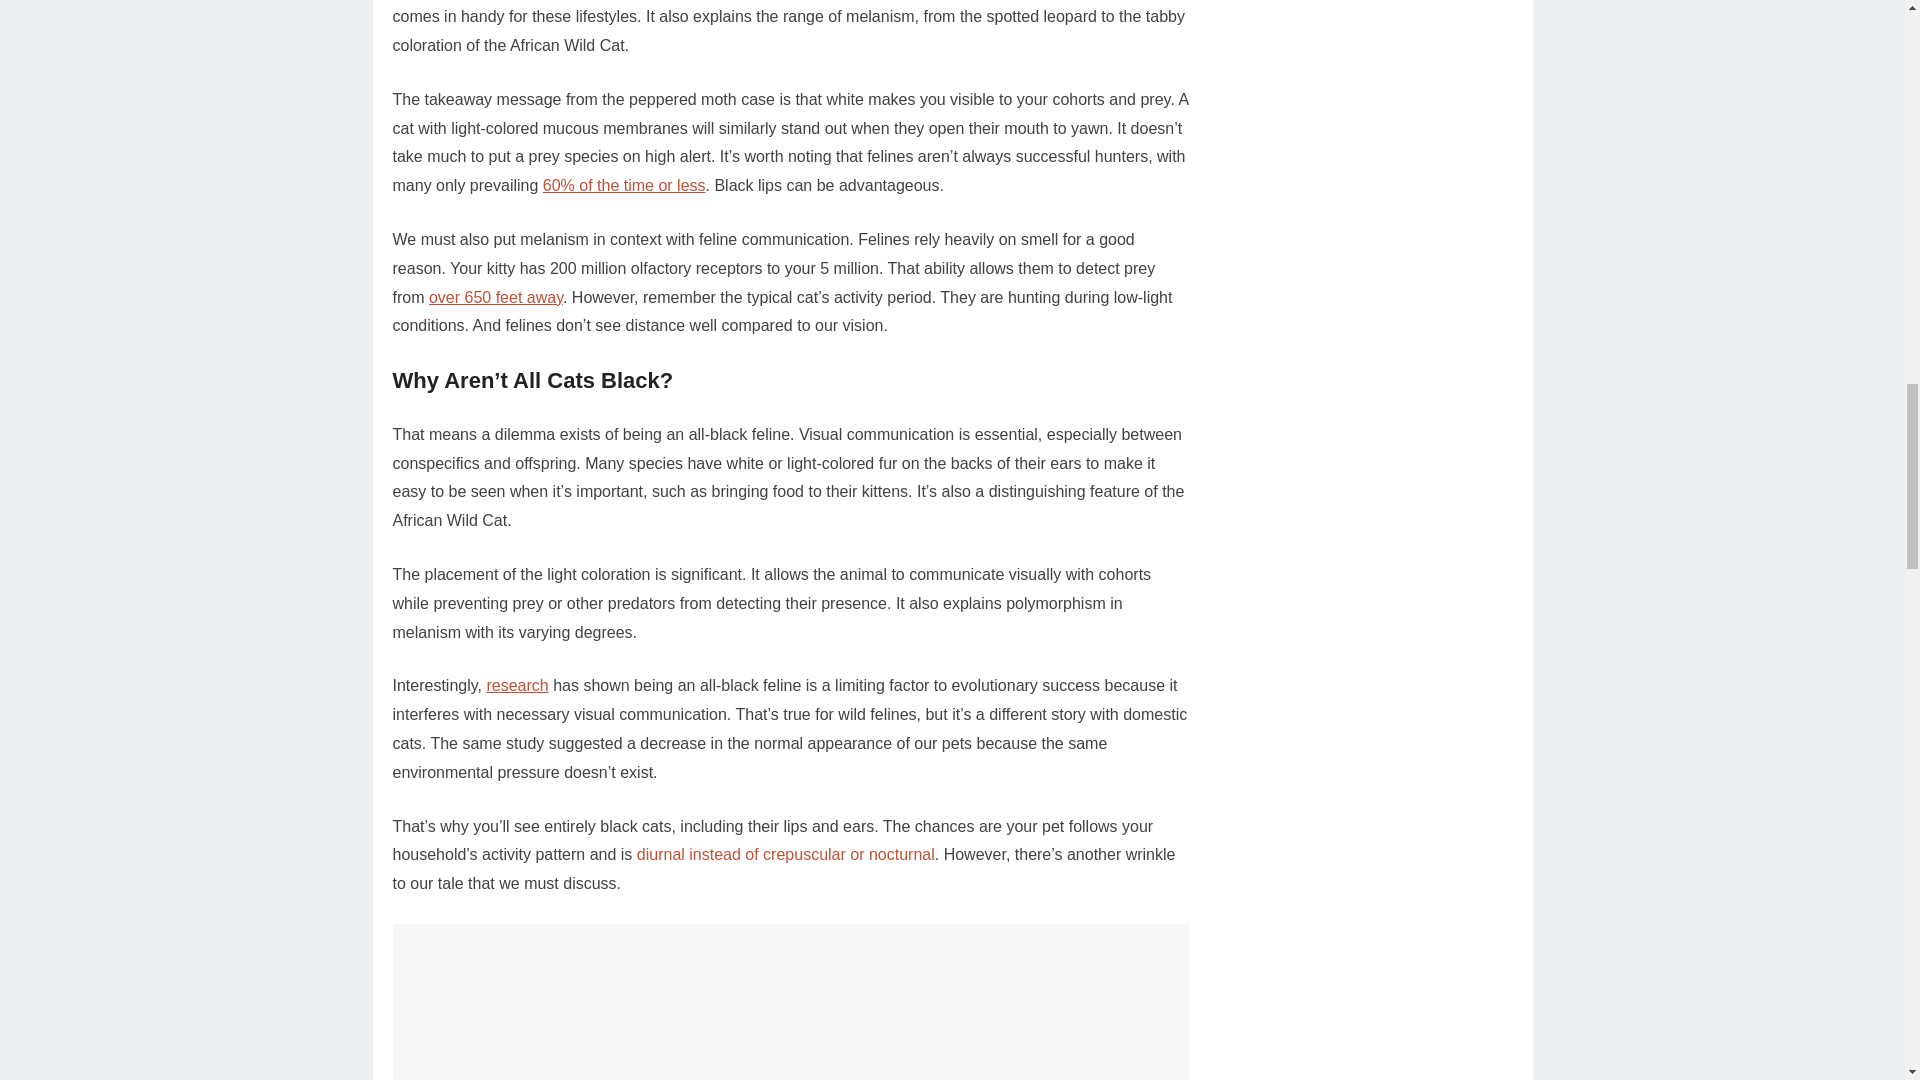 This screenshot has height=1080, width=1920. What do you see at coordinates (516, 686) in the screenshot?
I see `research` at bounding box center [516, 686].